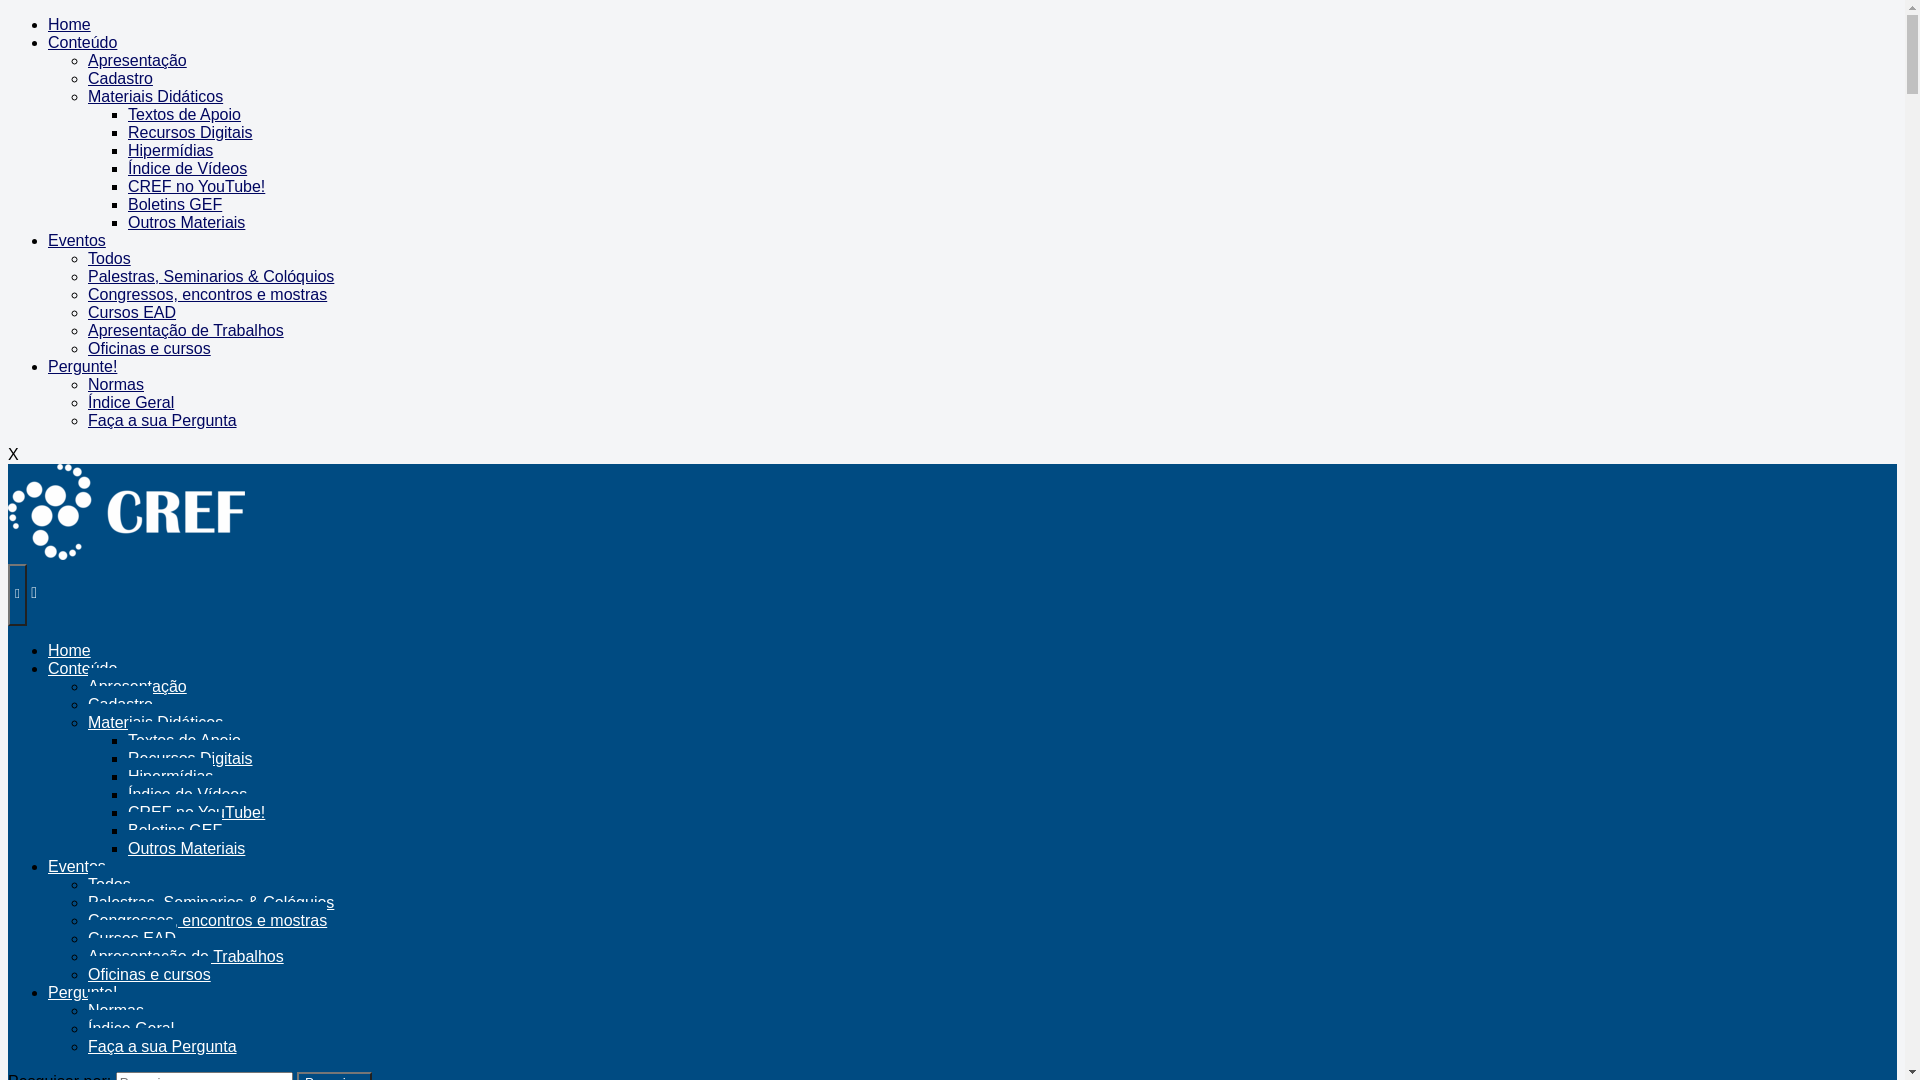  What do you see at coordinates (150, 974) in the screenshot?
I see `Oficinas e cursos` at bounding box center [150, 974].